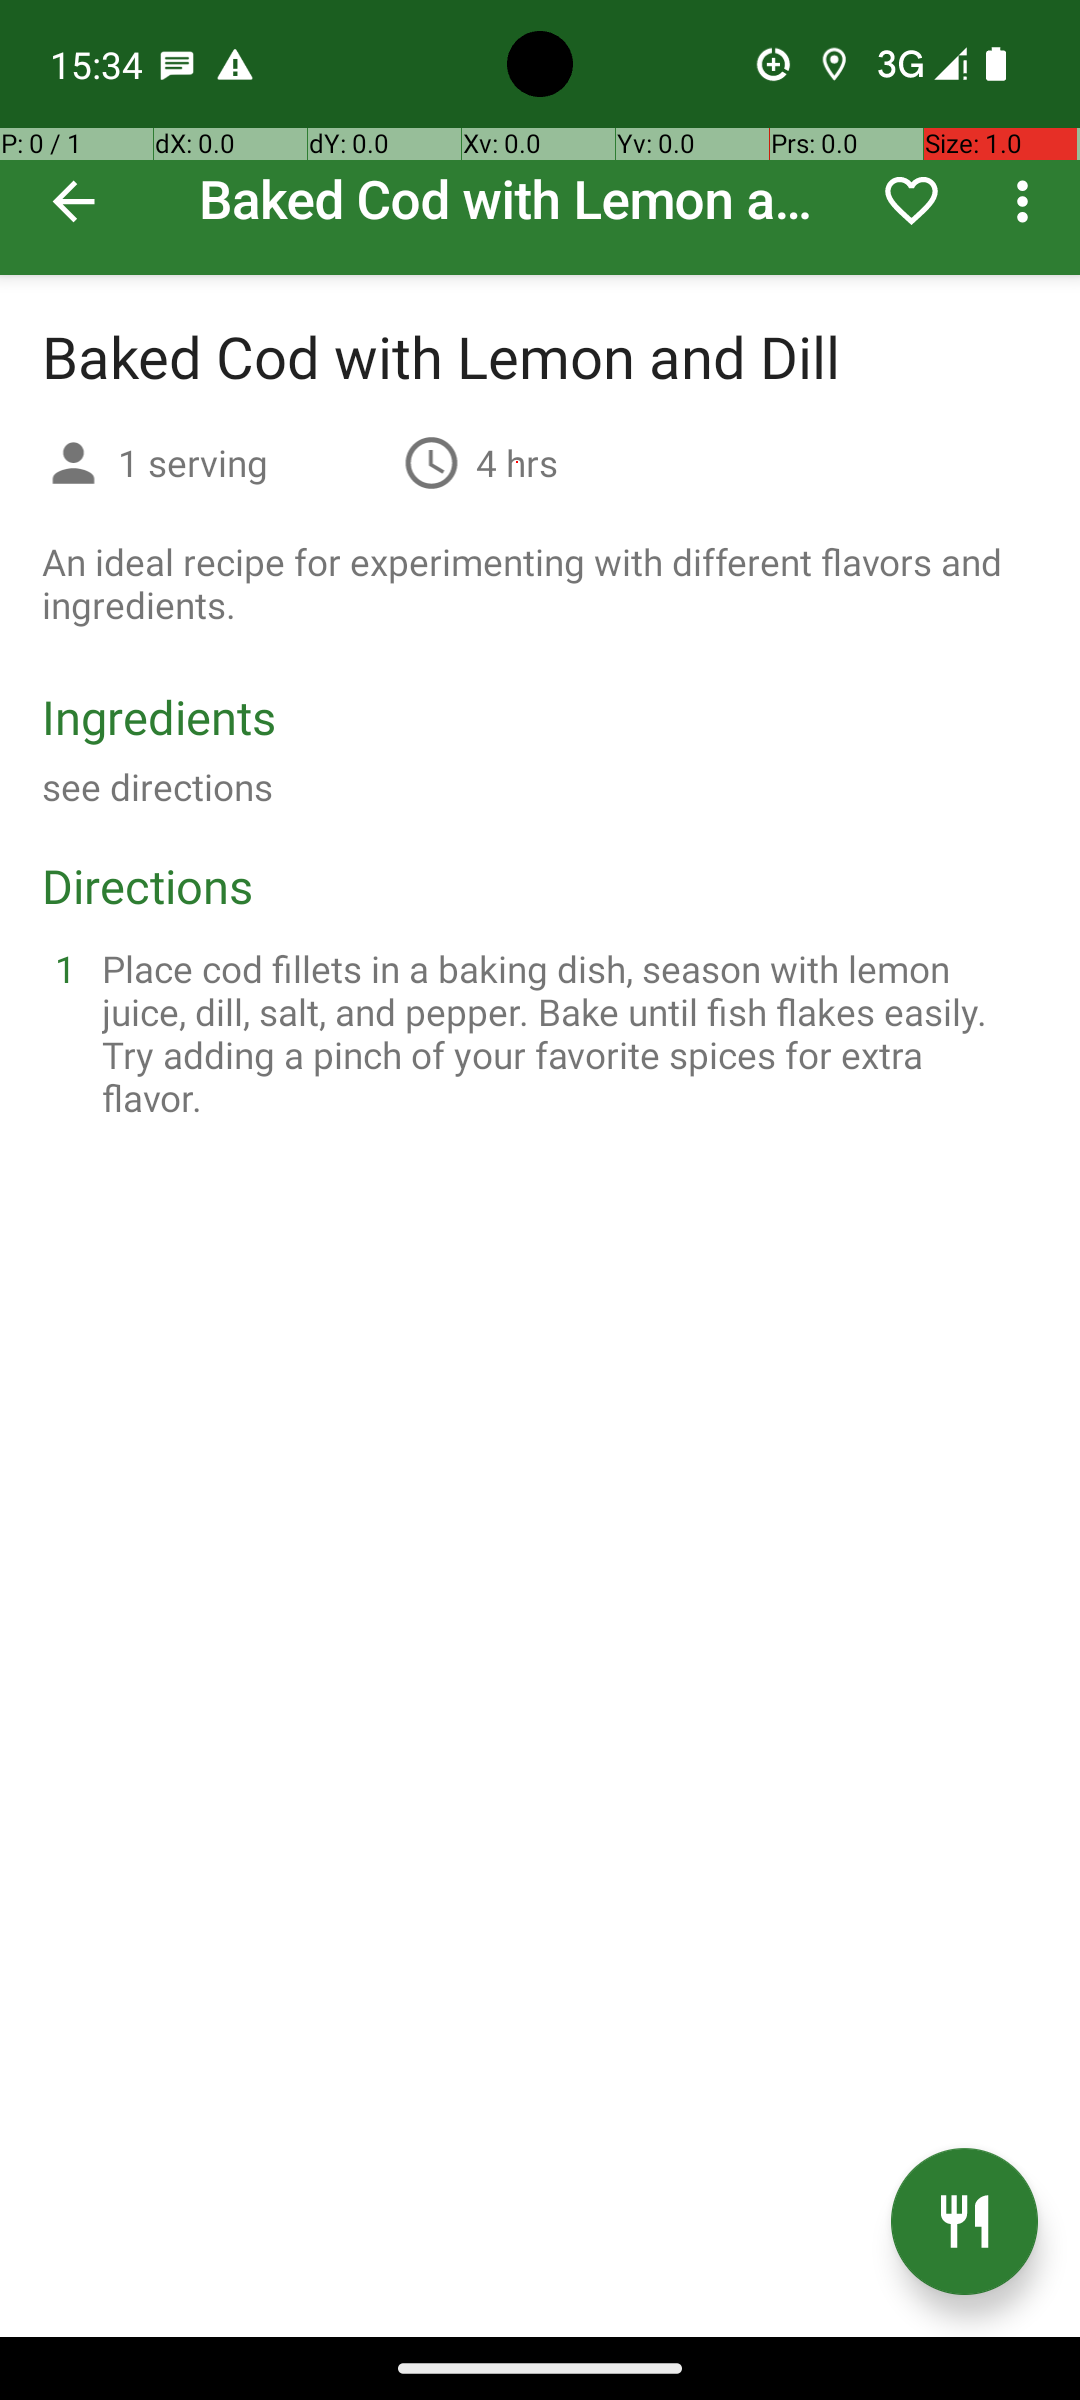 This screenshot has width=1080, height=2400. Describe the element at coordinates (158, 786) in the screenshot. I see `see directions` at that location.